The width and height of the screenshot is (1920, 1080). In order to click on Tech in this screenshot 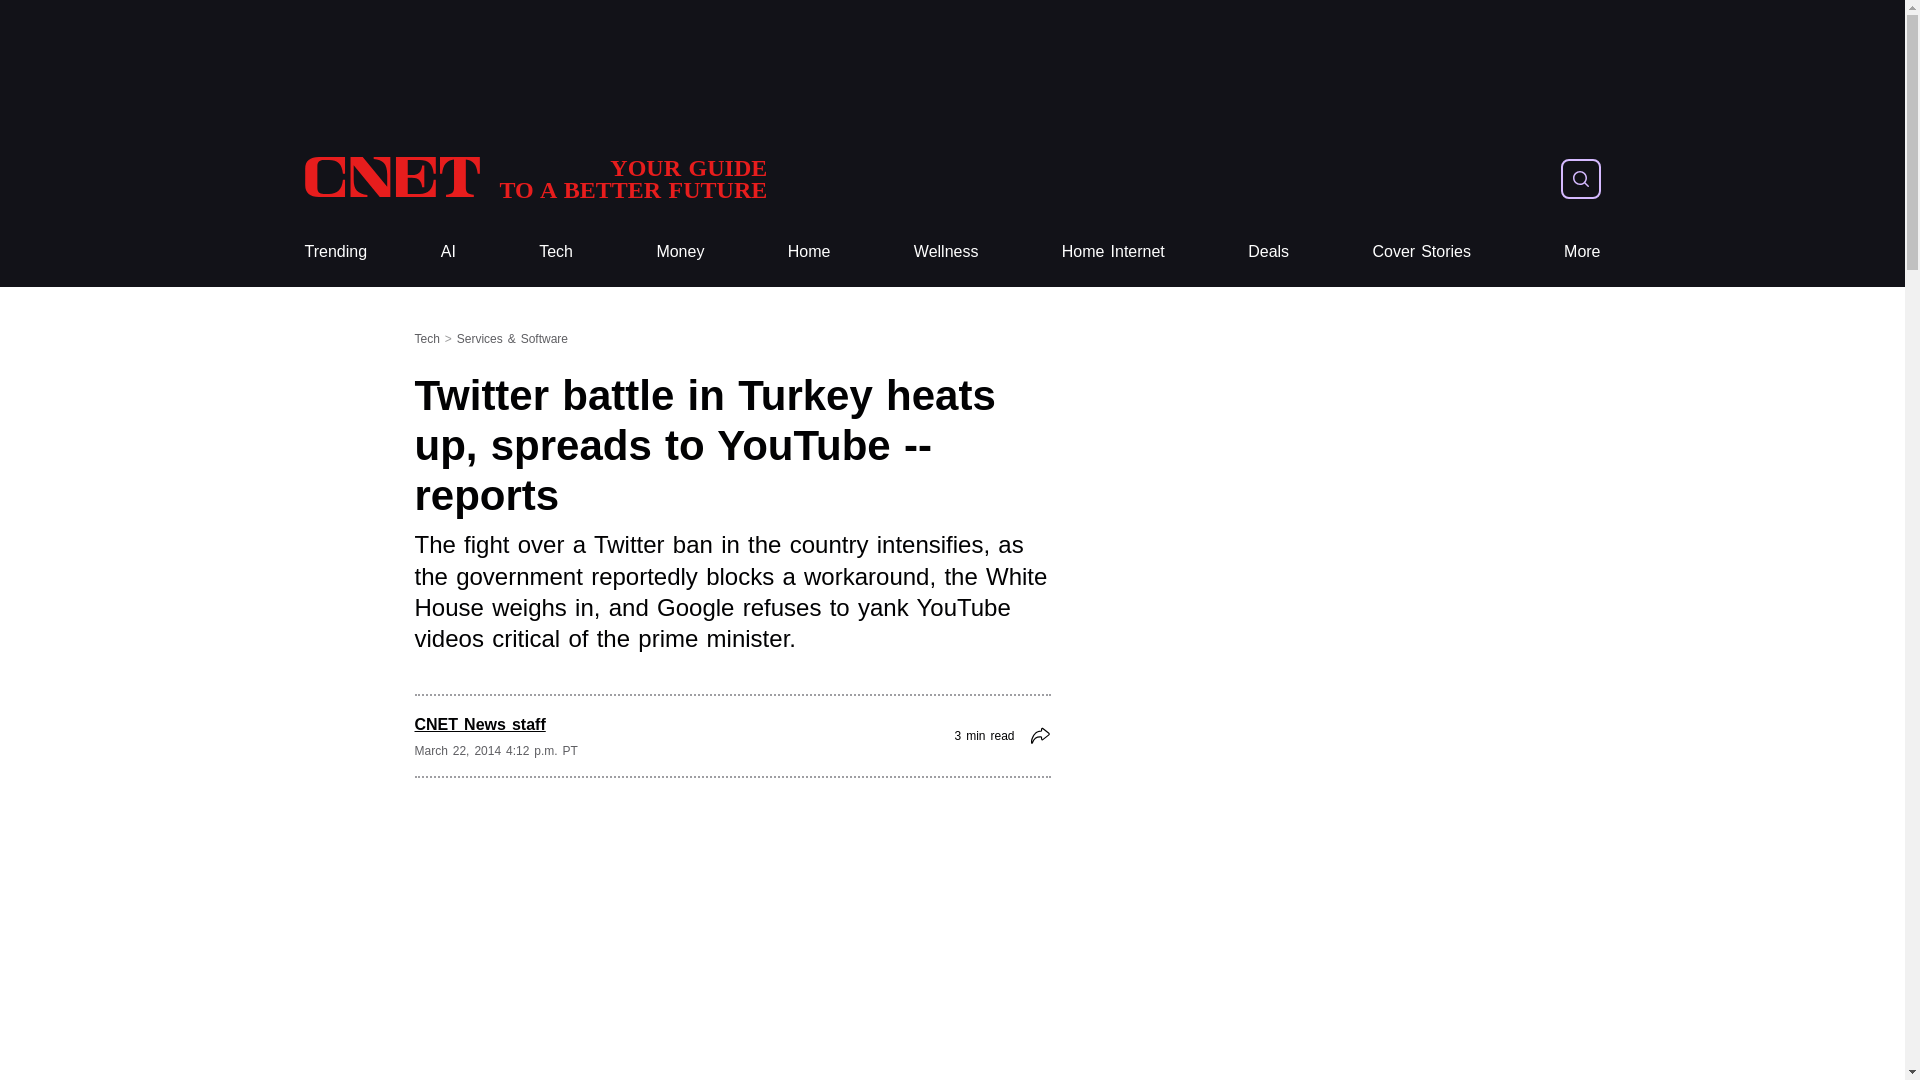, I will do `click(556, 252)`.